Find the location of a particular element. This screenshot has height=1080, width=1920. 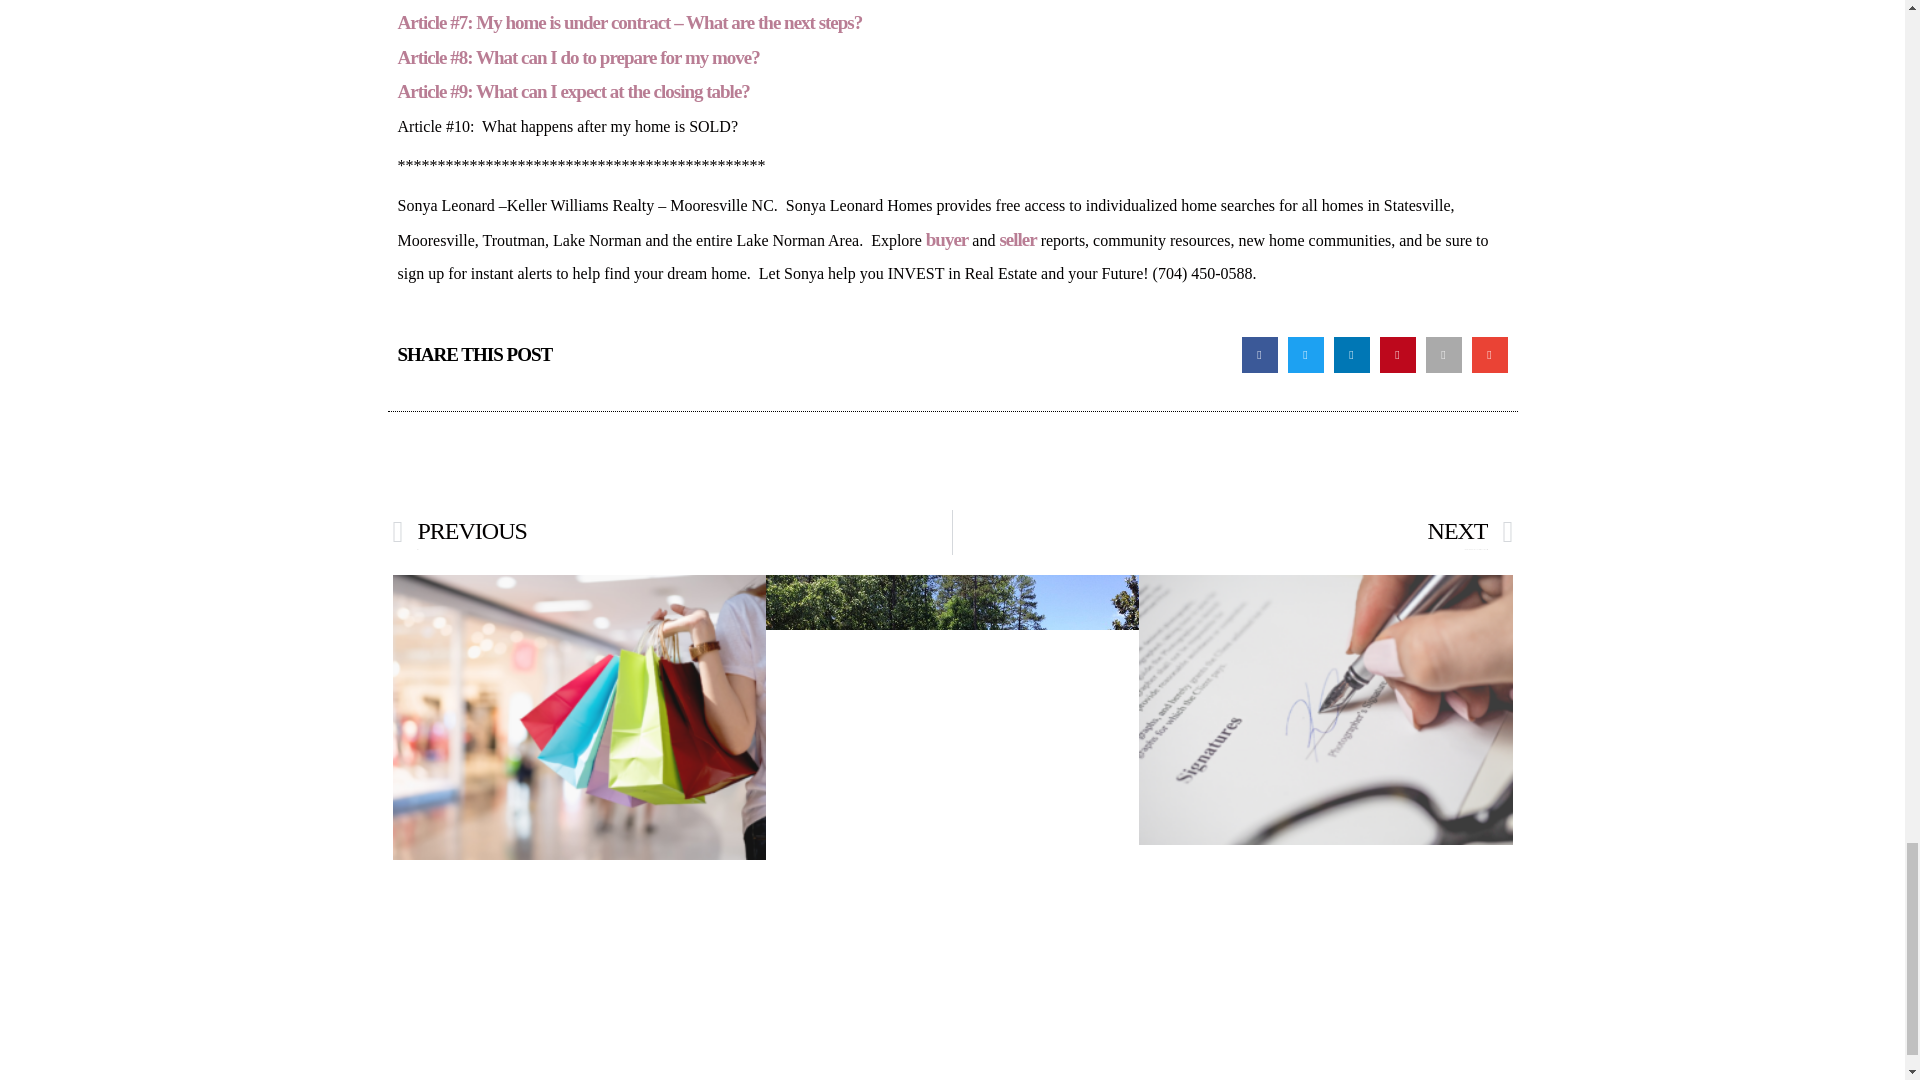

buyer is located at coordinates (947, 238).